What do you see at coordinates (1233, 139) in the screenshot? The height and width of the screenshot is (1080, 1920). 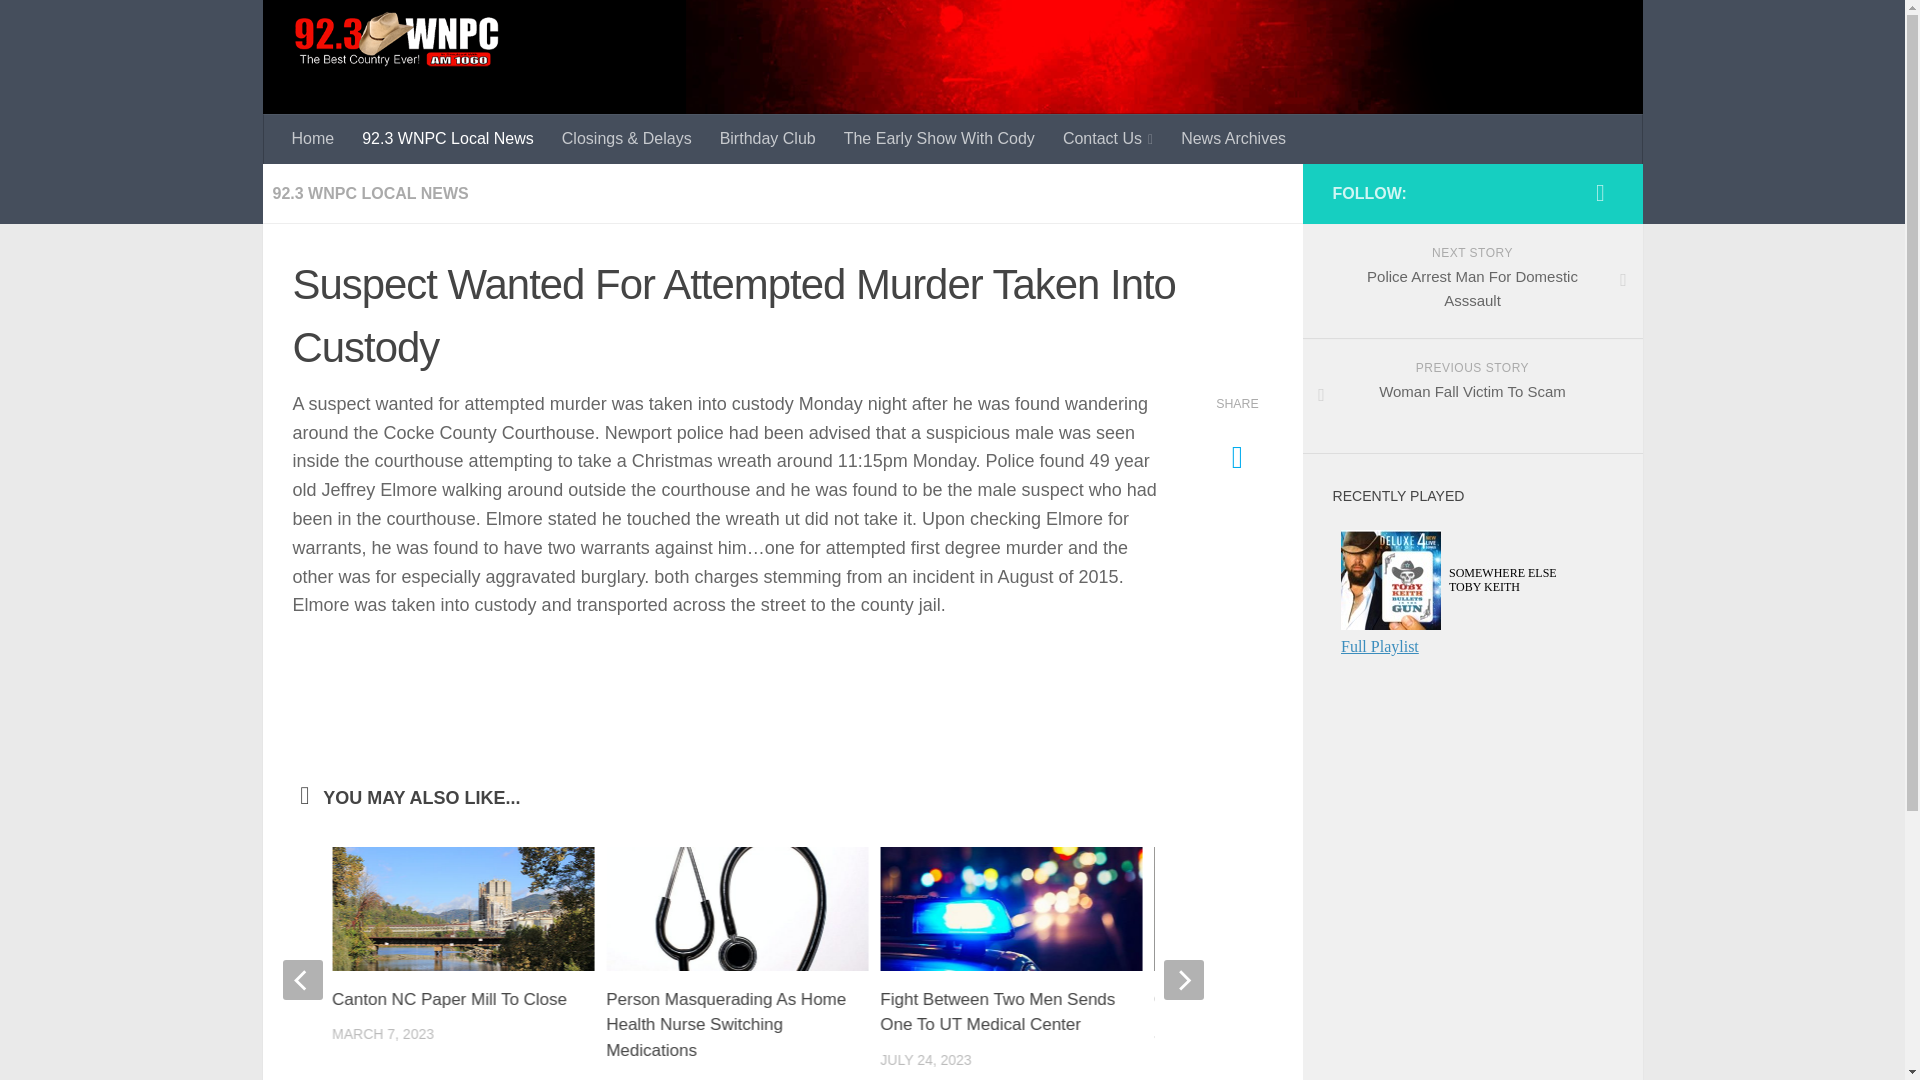 I see `News Archives` at bounding box center [1233, 139].